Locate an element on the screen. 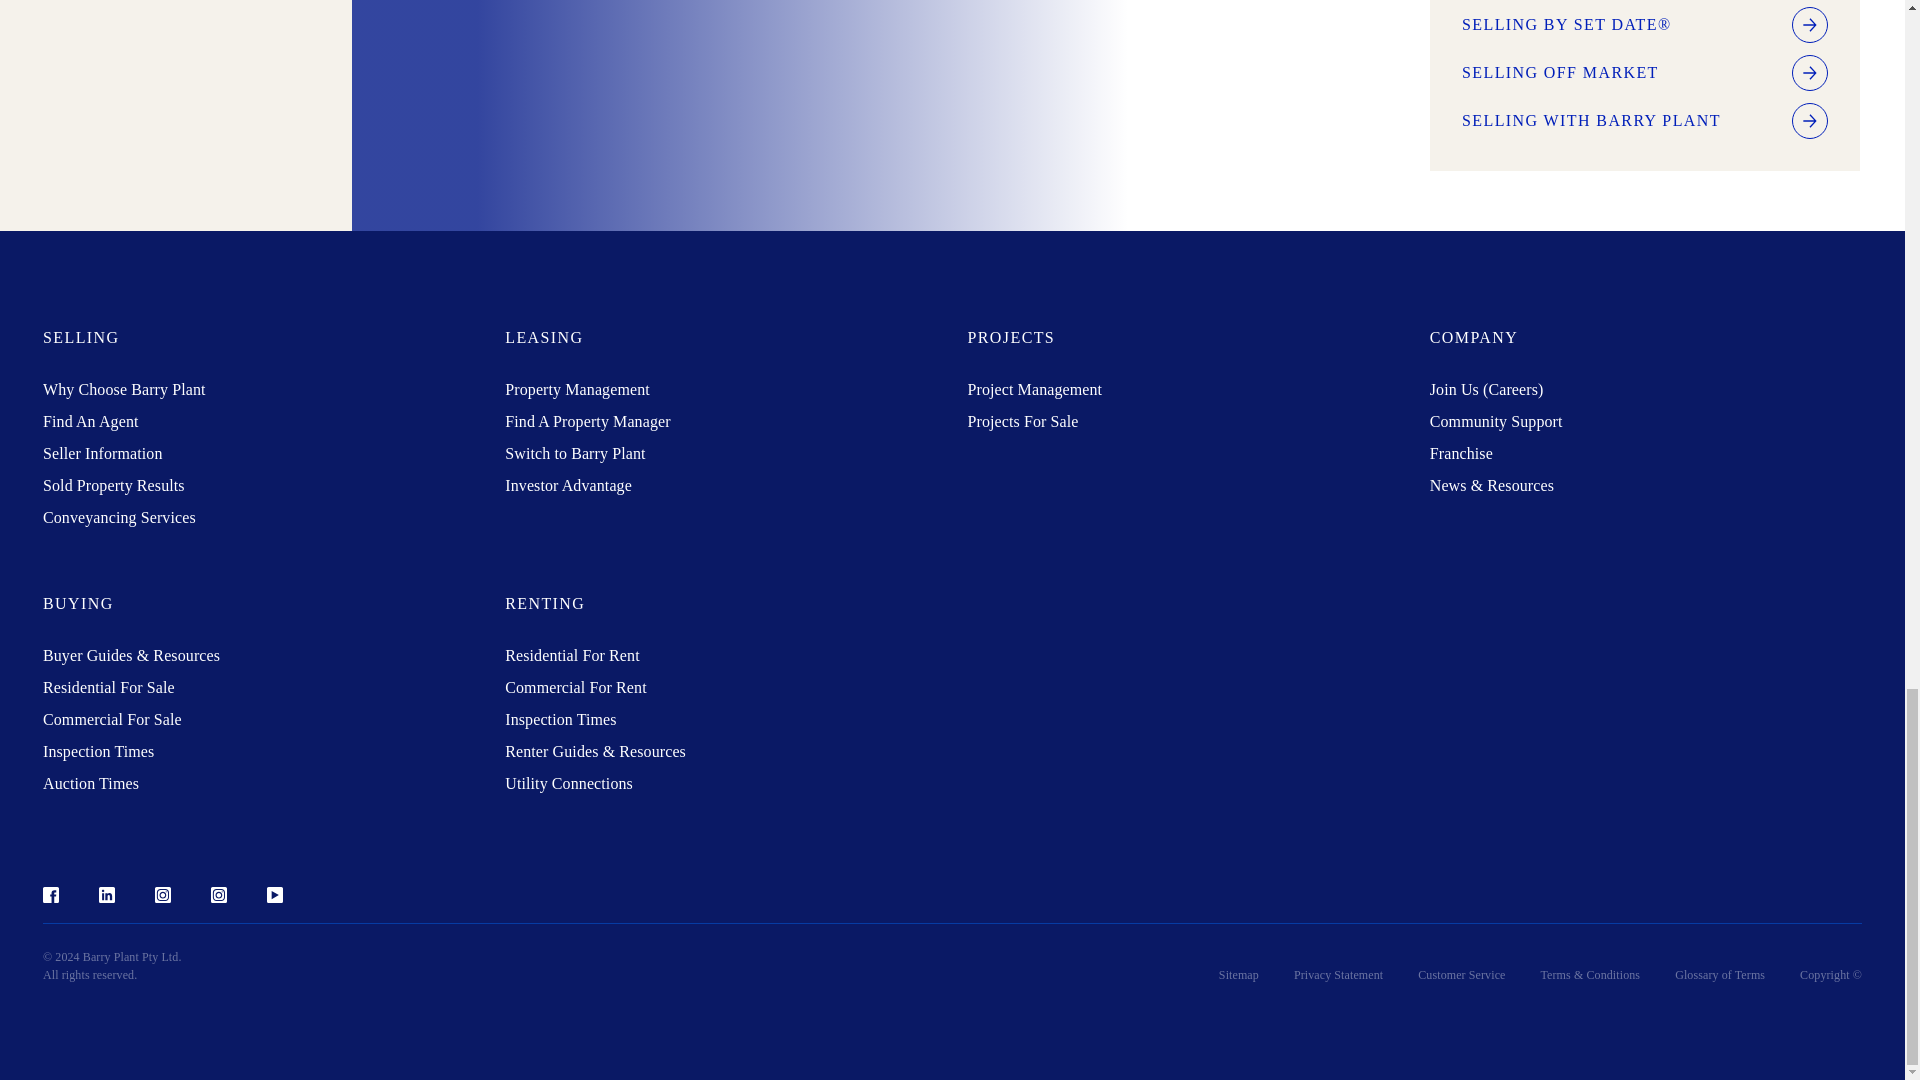 This screenshot has width=1920, height=1080. Find An Agent is located at coordinates (90, 420).